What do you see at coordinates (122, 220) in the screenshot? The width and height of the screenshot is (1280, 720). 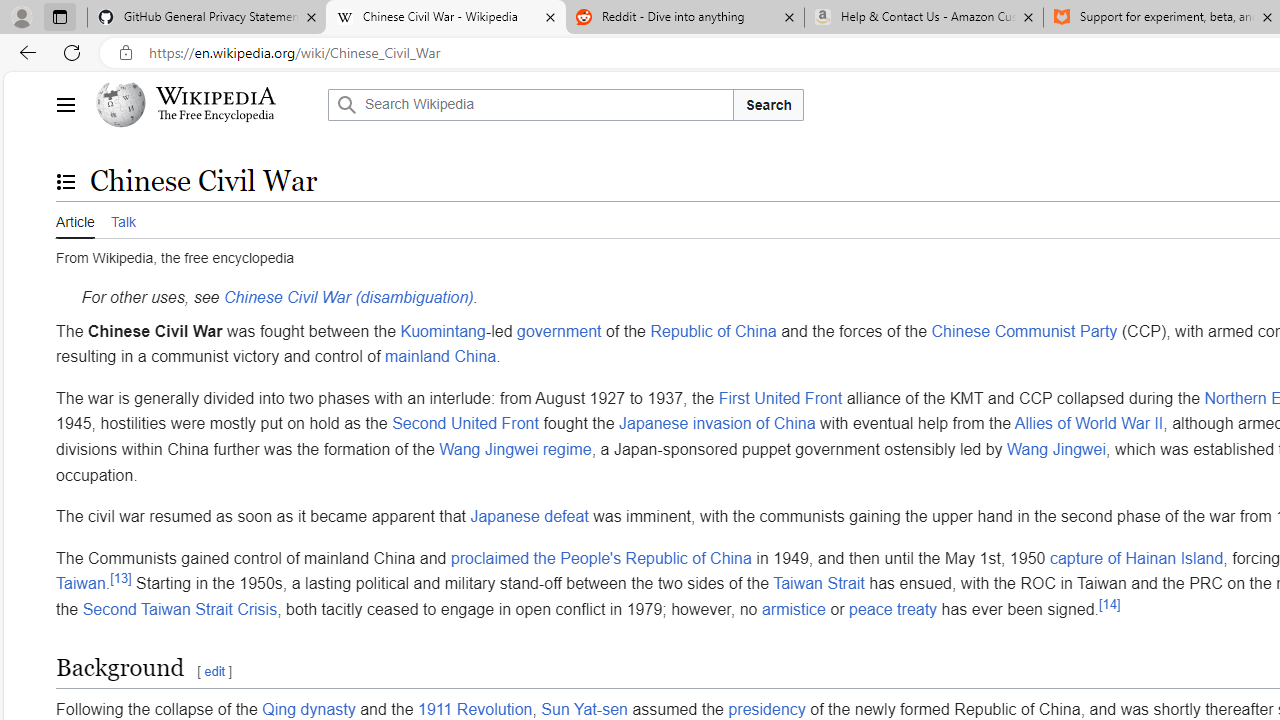 I see `Talk` at bounding box center [122, 220].